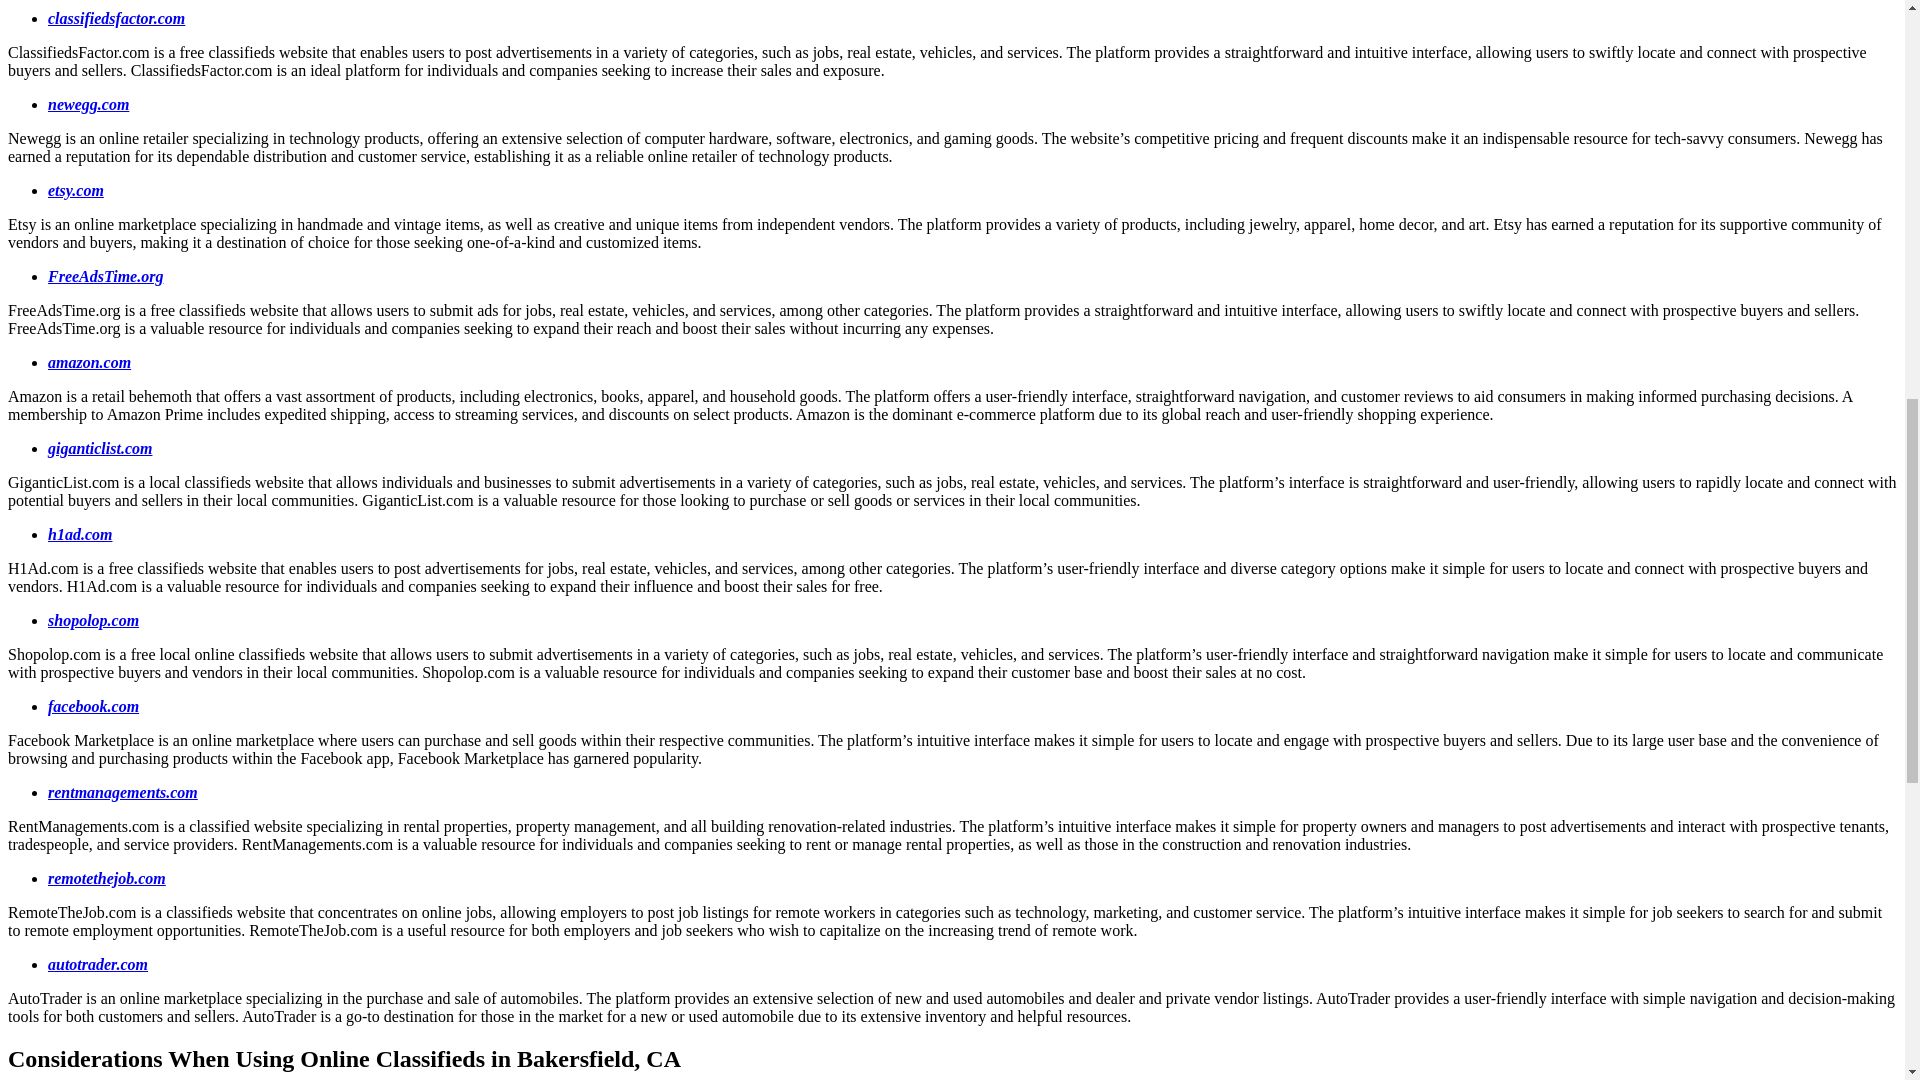 Image resolution: width=1920 pixels, height=1080 pixels. I want to click on giganticlist.com, so click(100, 448).